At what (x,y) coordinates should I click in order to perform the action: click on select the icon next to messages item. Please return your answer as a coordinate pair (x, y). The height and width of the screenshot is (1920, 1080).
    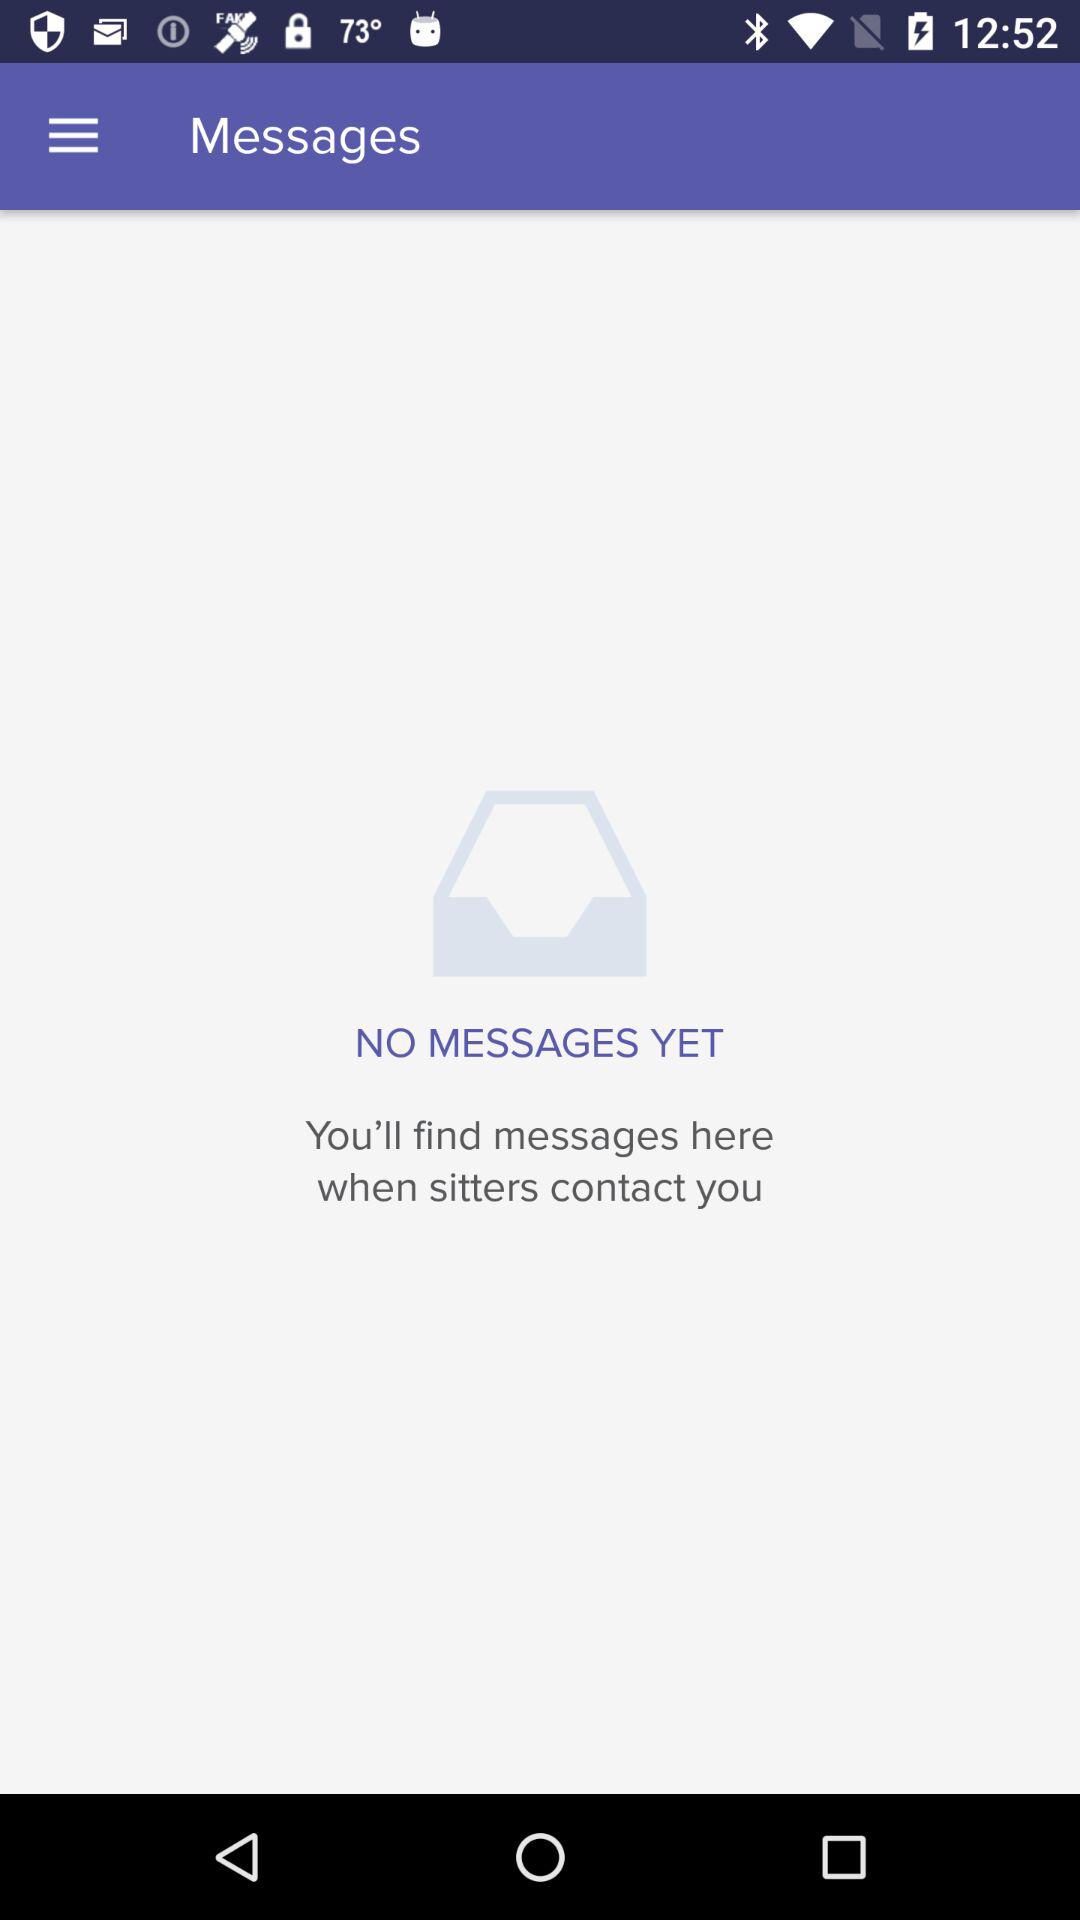
    Looking at the image, I should click on (73, 136).